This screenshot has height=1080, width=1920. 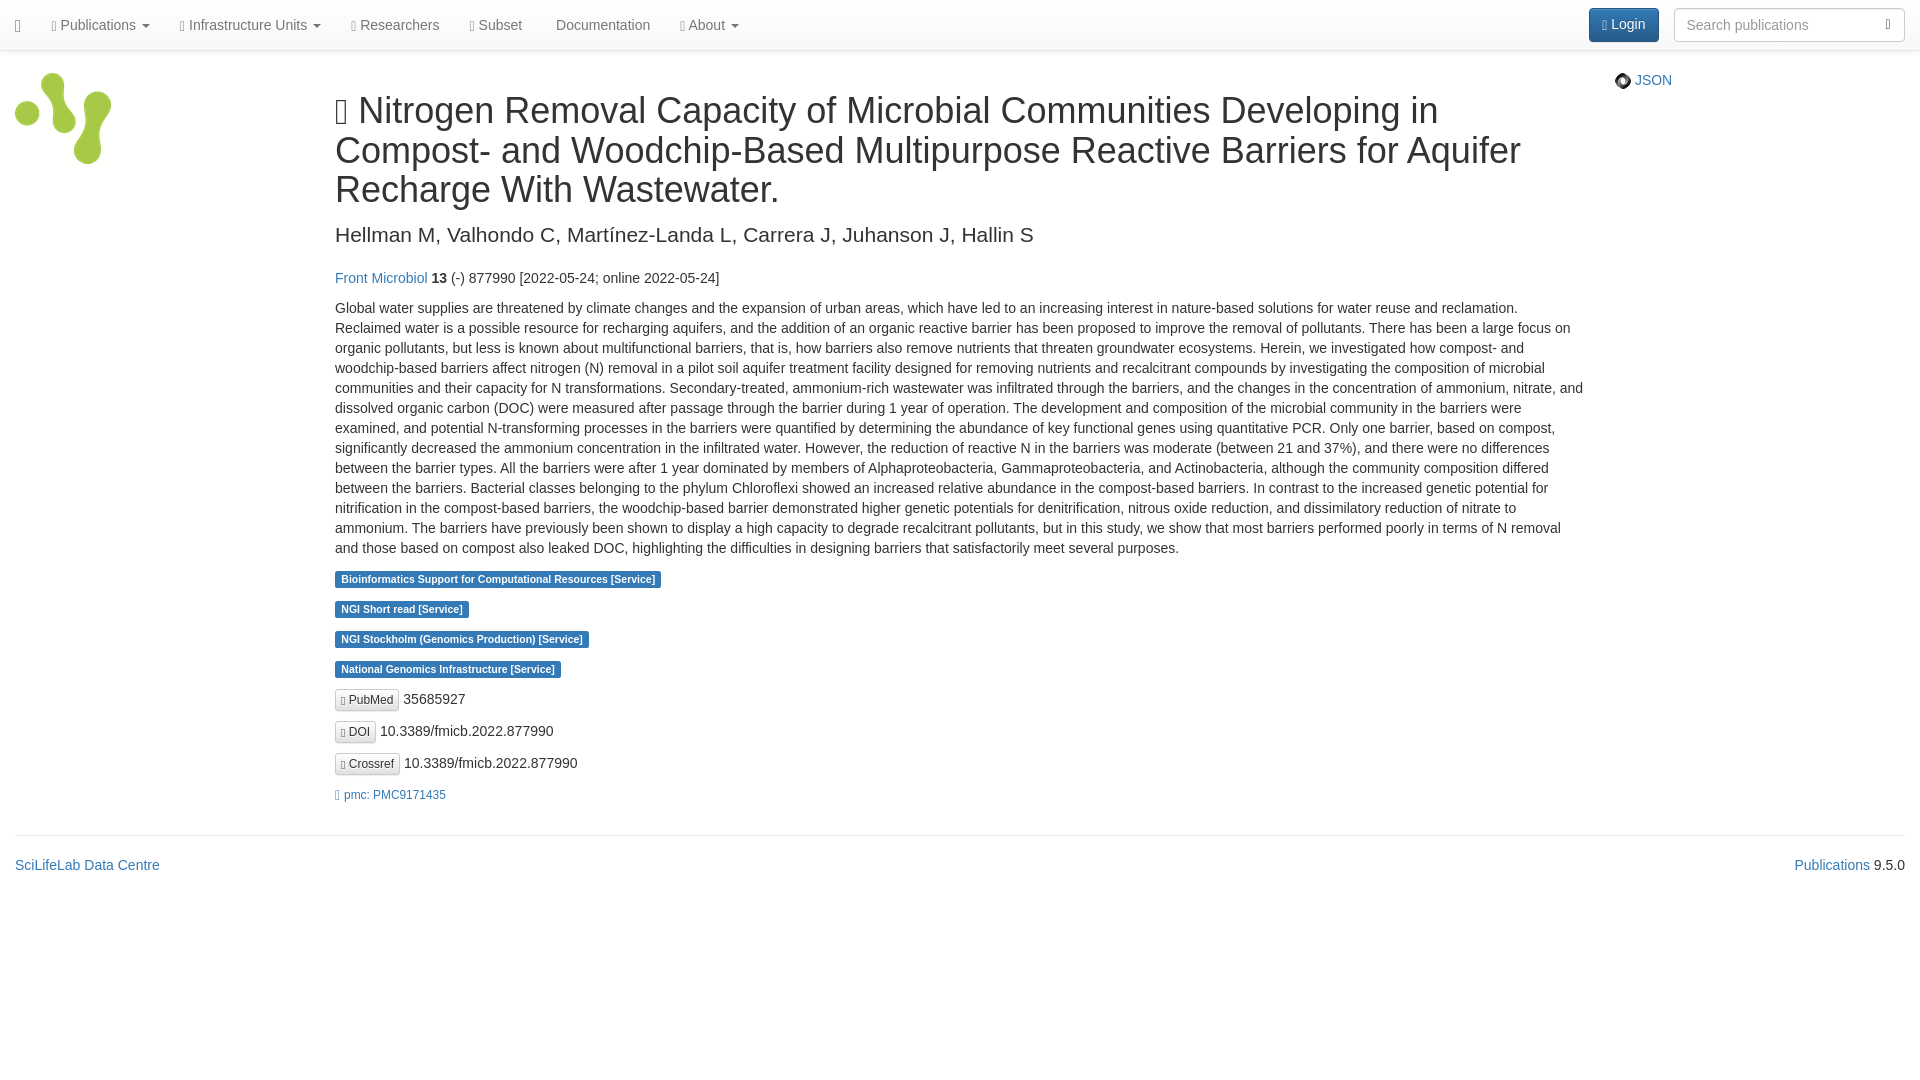 What do you see at coordinates (100, 24) in the screenshot?
I see `Publications` at bounding box center [100, 24].